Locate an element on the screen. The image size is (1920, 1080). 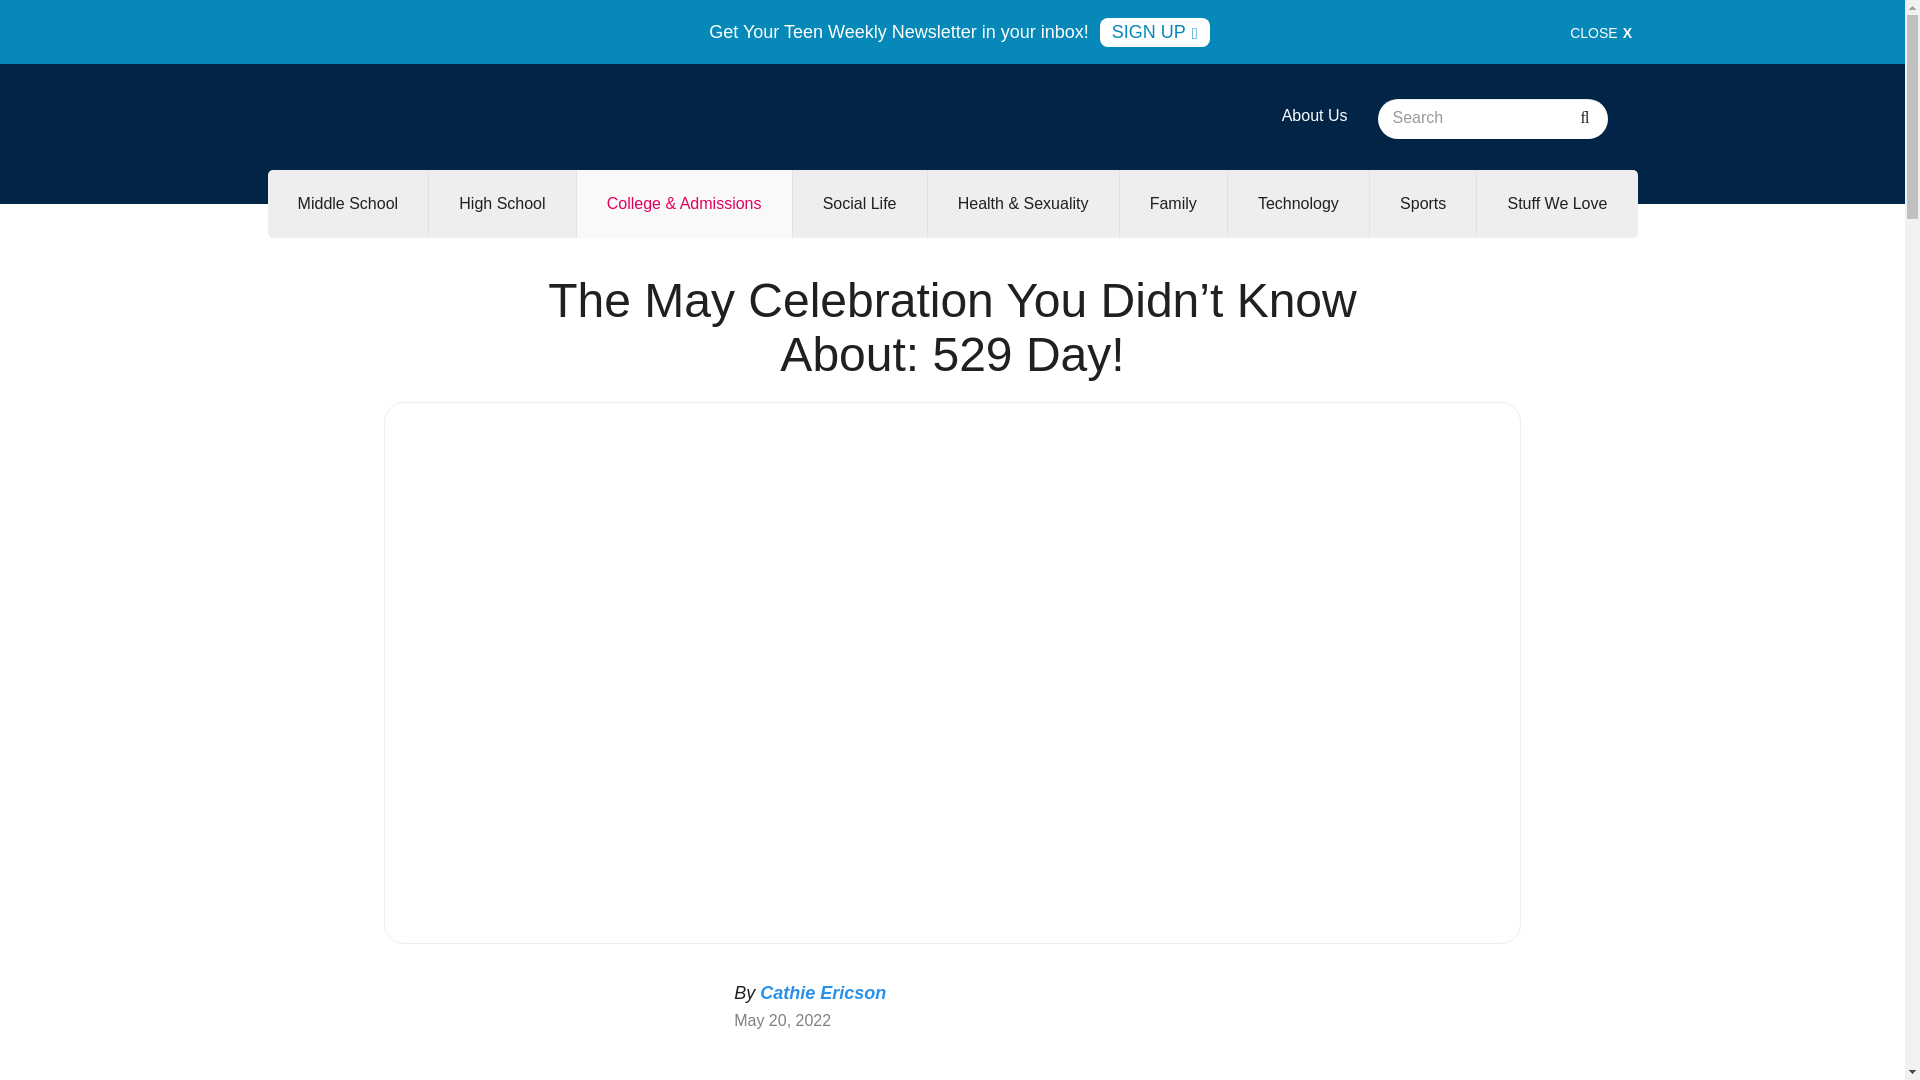
Family is located at coordinates (1172, 203).